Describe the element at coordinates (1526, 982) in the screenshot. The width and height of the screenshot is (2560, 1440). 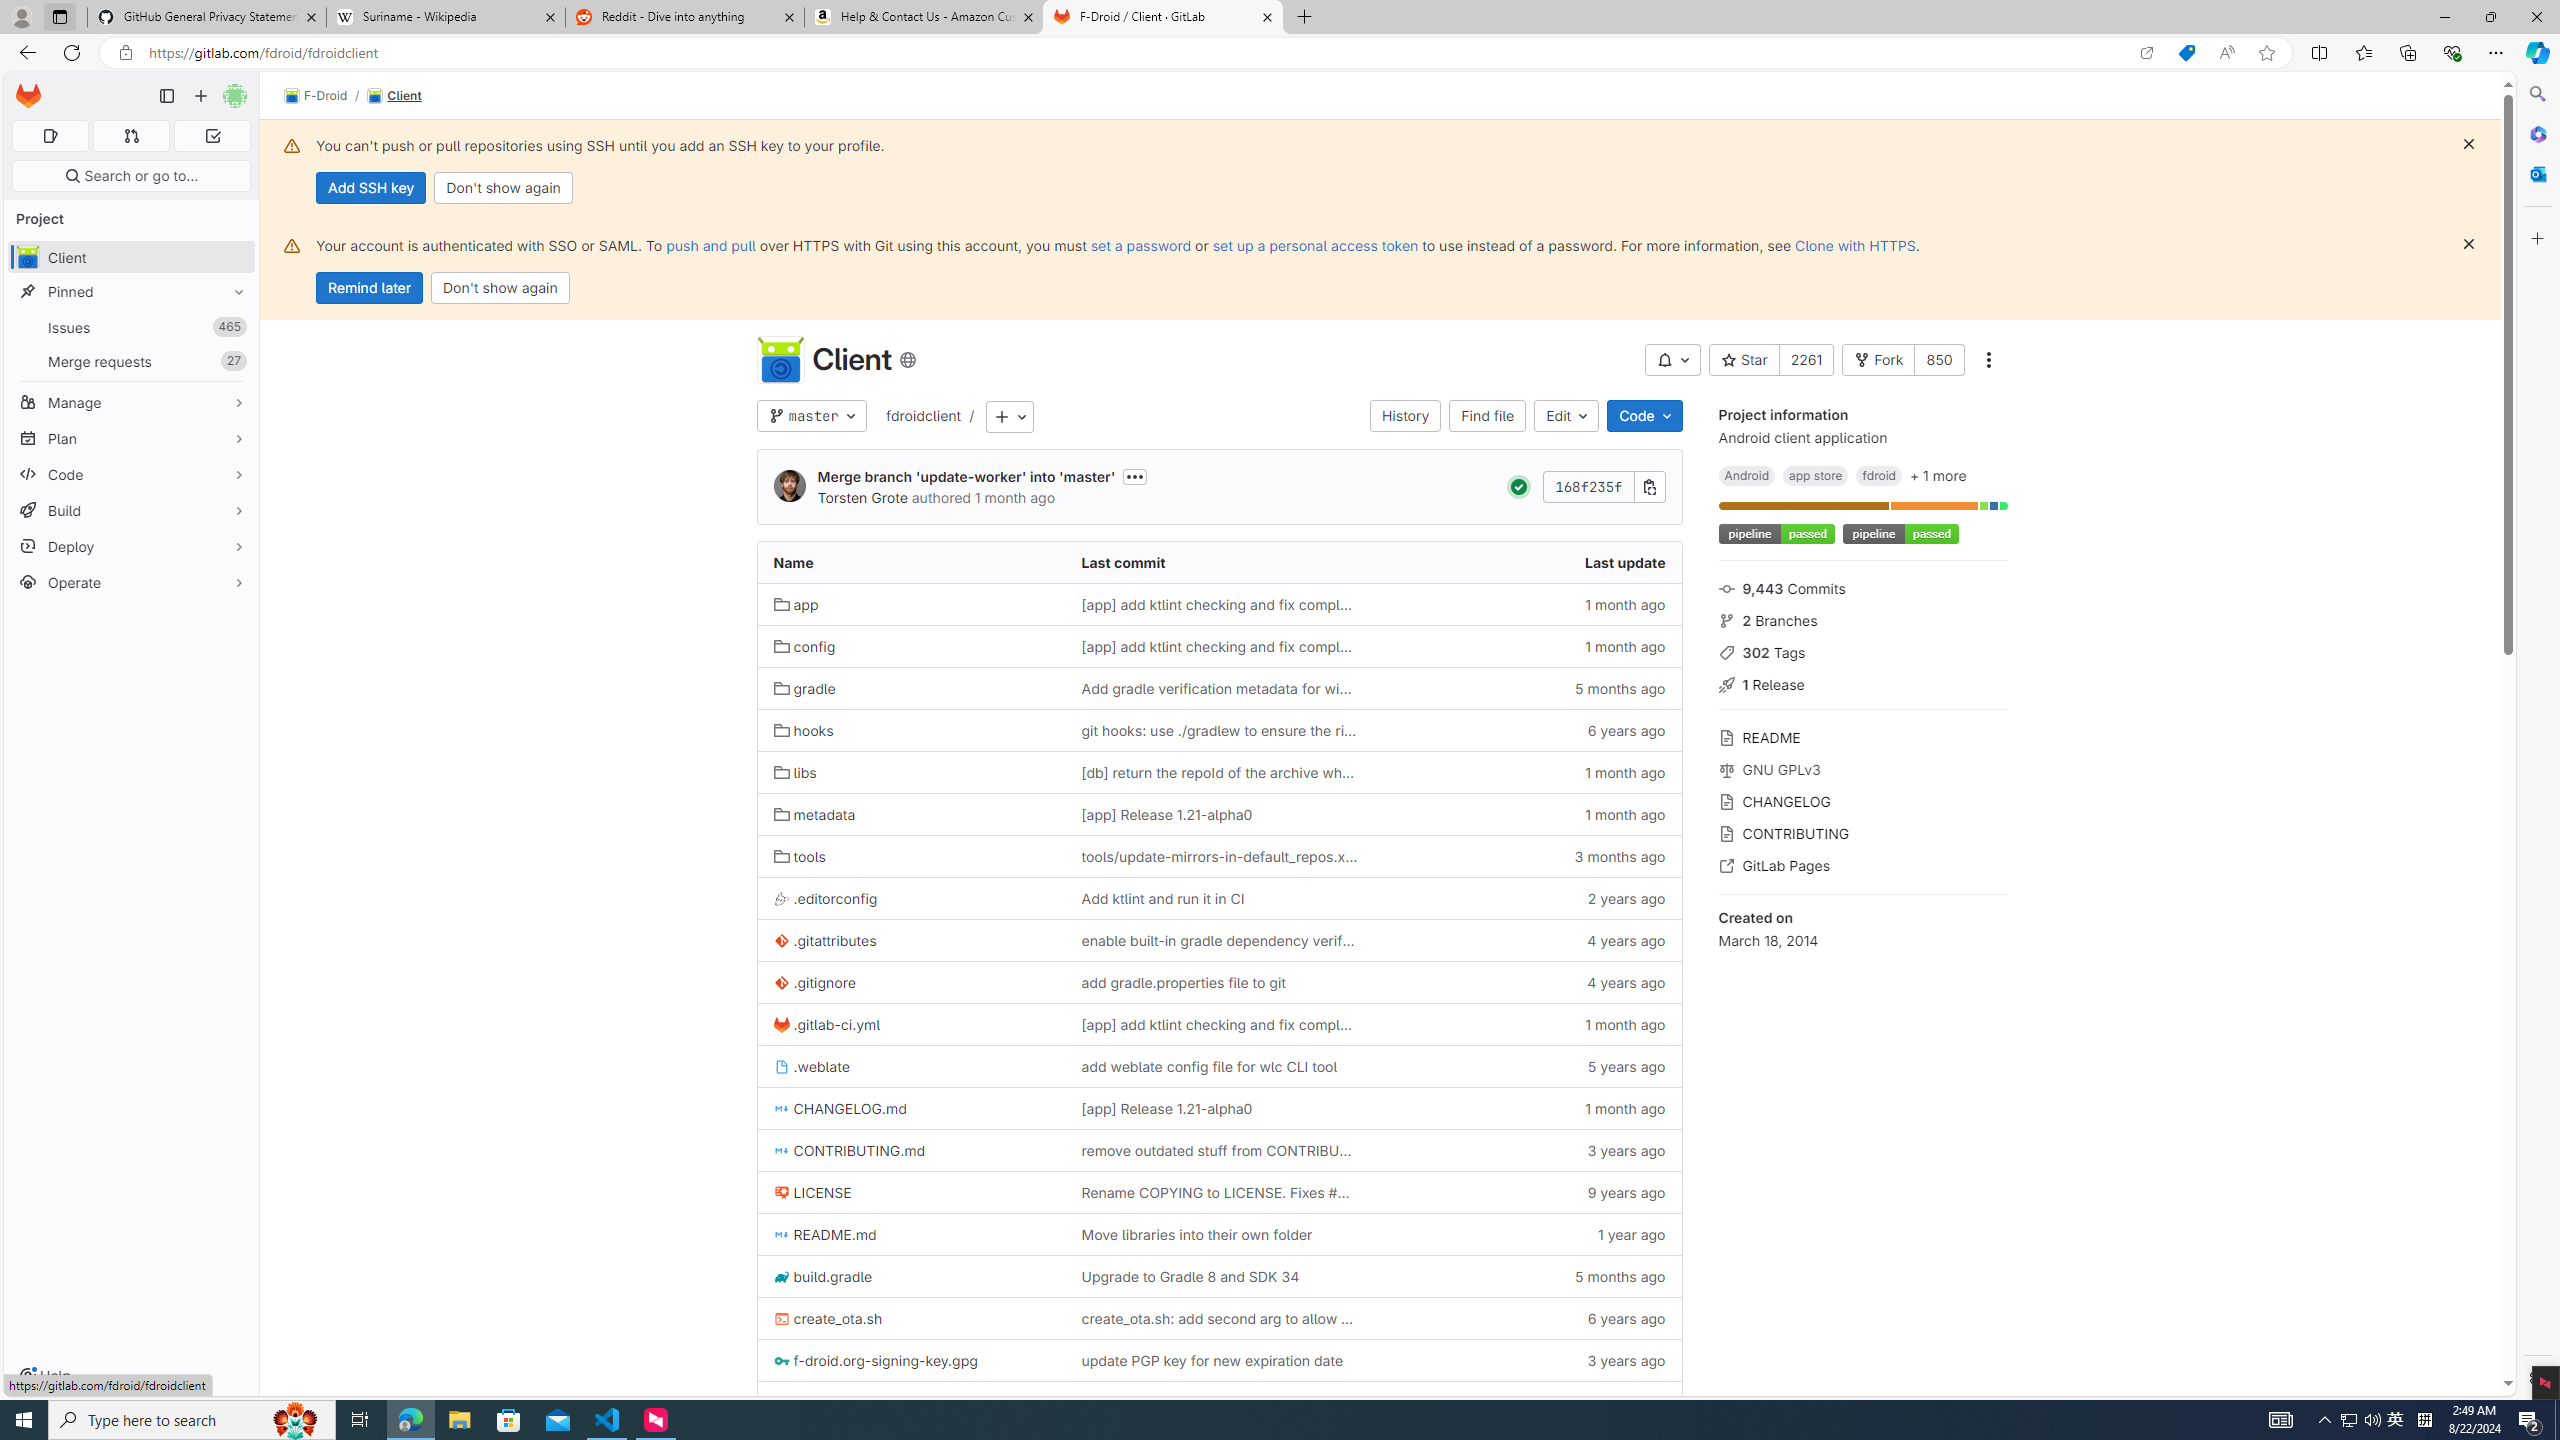
I see `4 years ago` at that location.